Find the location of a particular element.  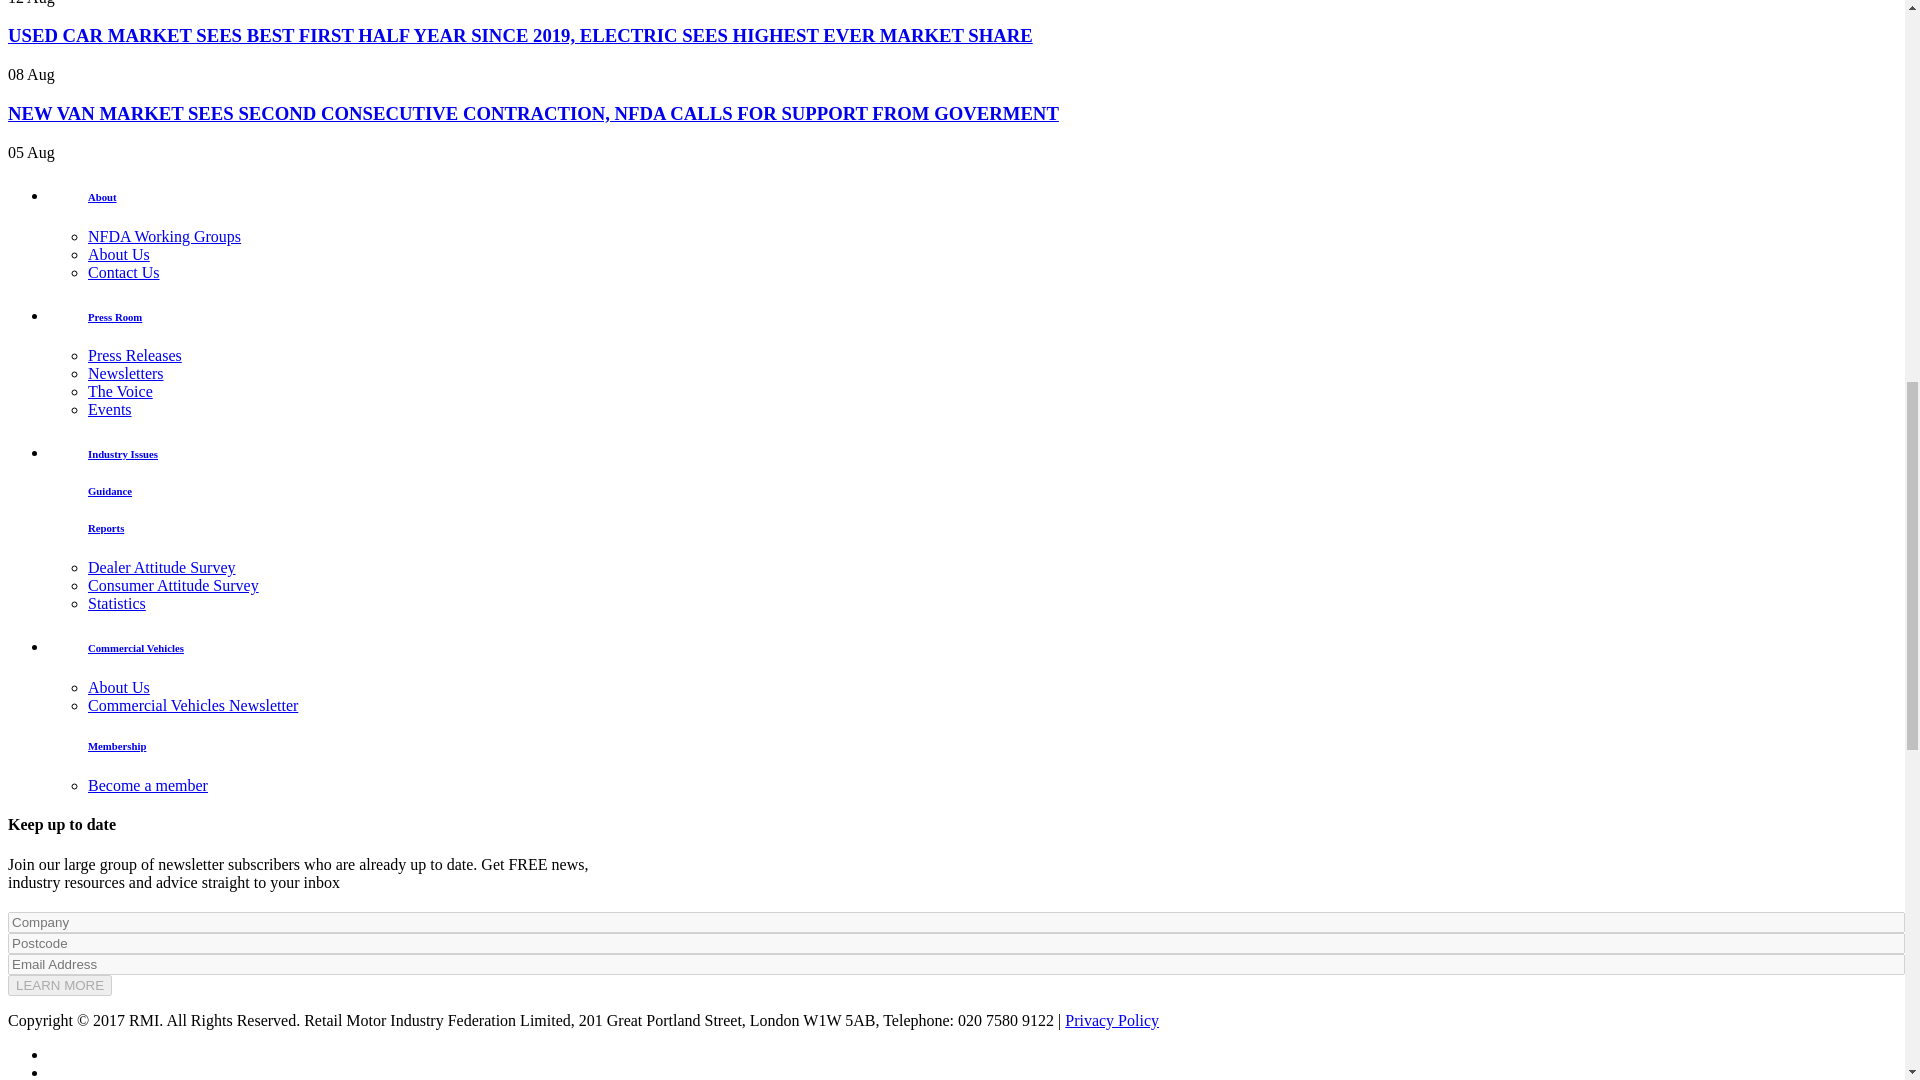

Statistics is located at coordinates (116, 604).